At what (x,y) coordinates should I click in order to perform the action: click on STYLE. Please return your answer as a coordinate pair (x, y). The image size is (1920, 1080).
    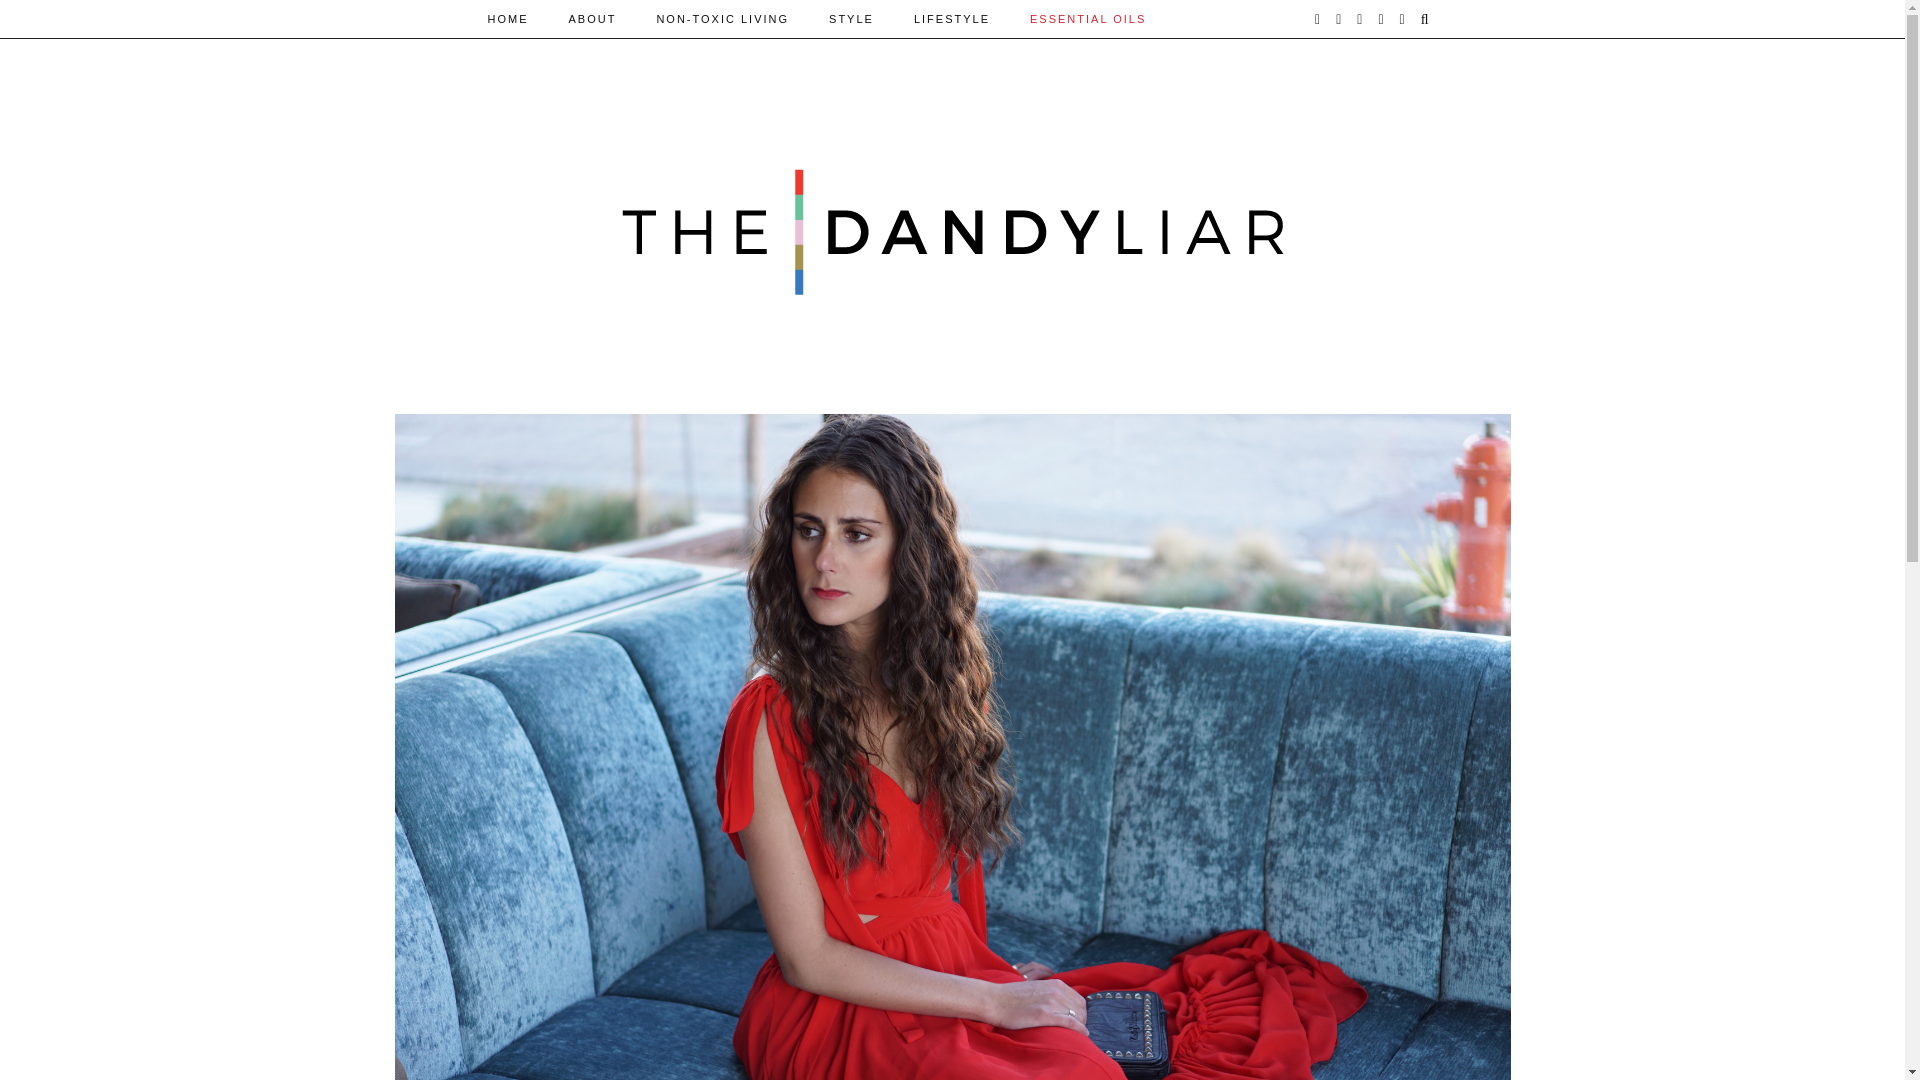
    Looking at the image, I should click on (851, 18).